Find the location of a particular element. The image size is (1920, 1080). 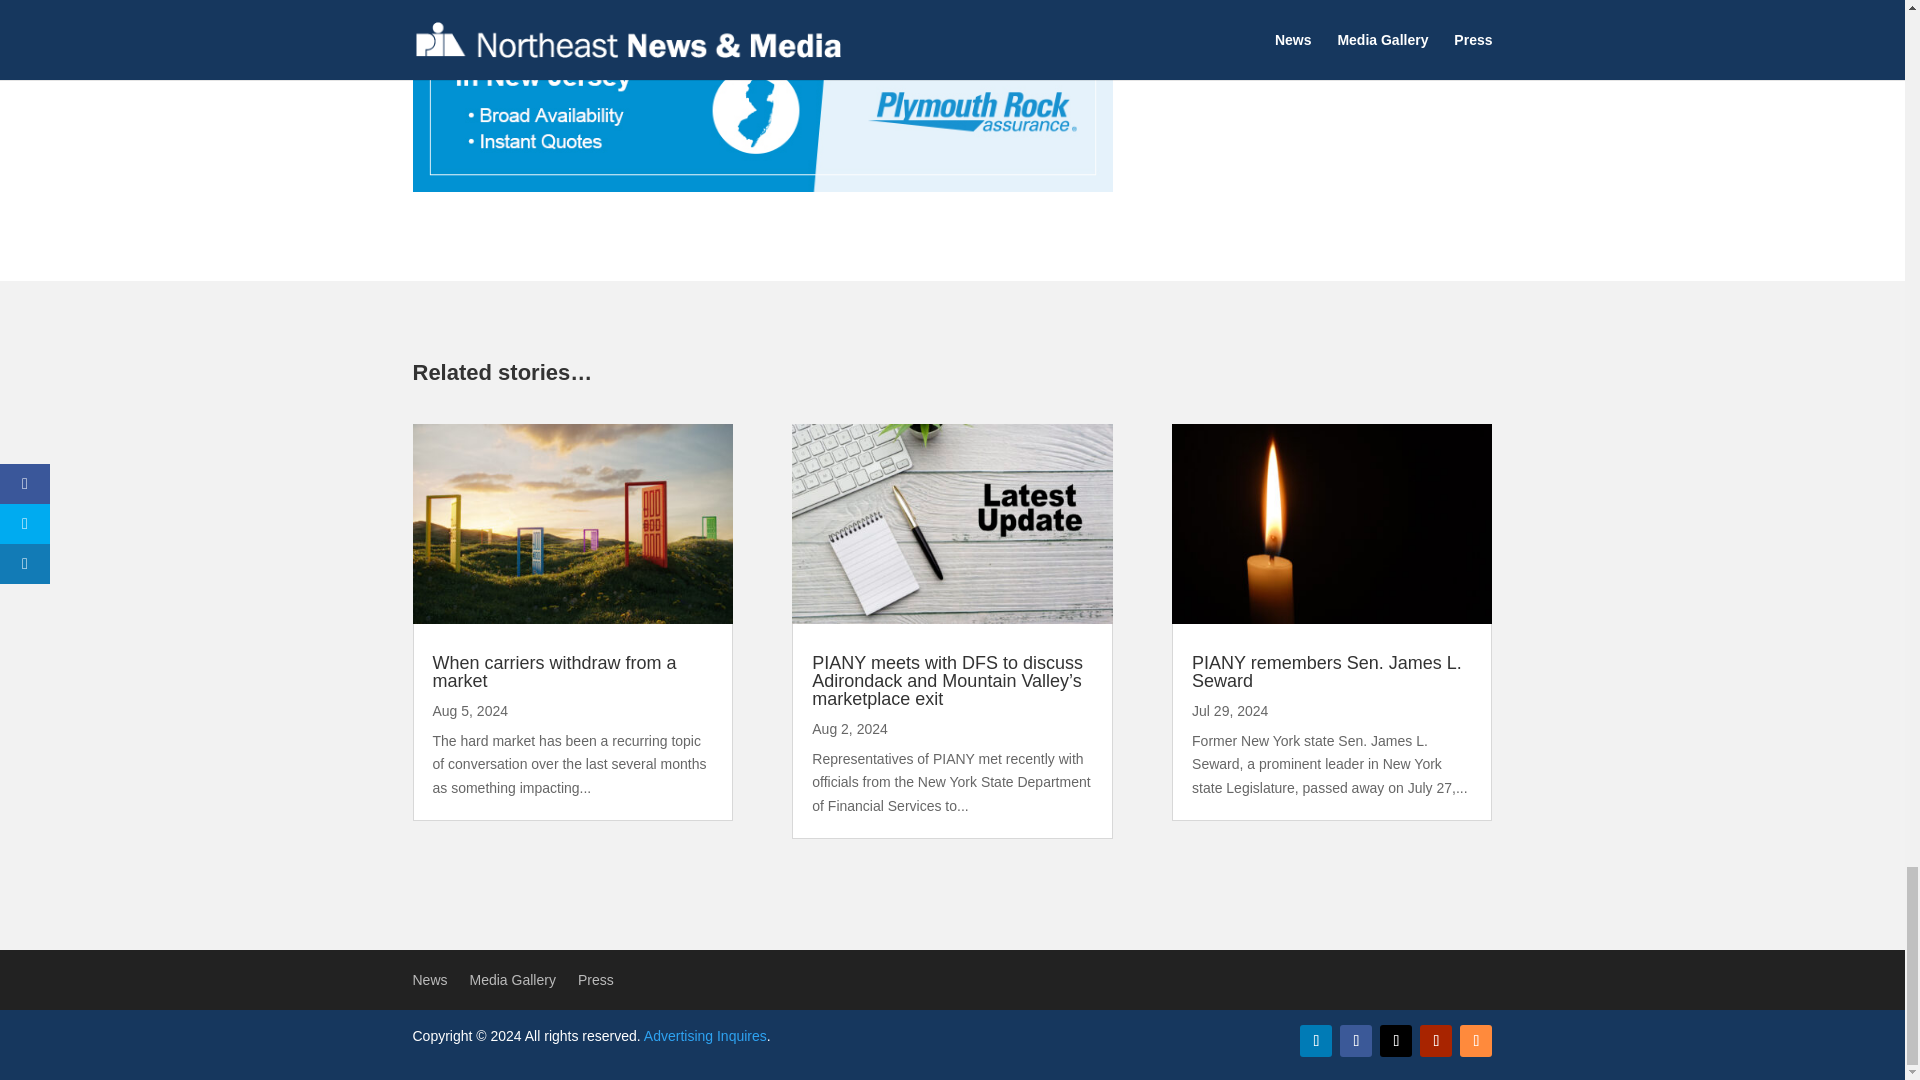

Follow on Youtube is located at coordinates (1436, 1040).